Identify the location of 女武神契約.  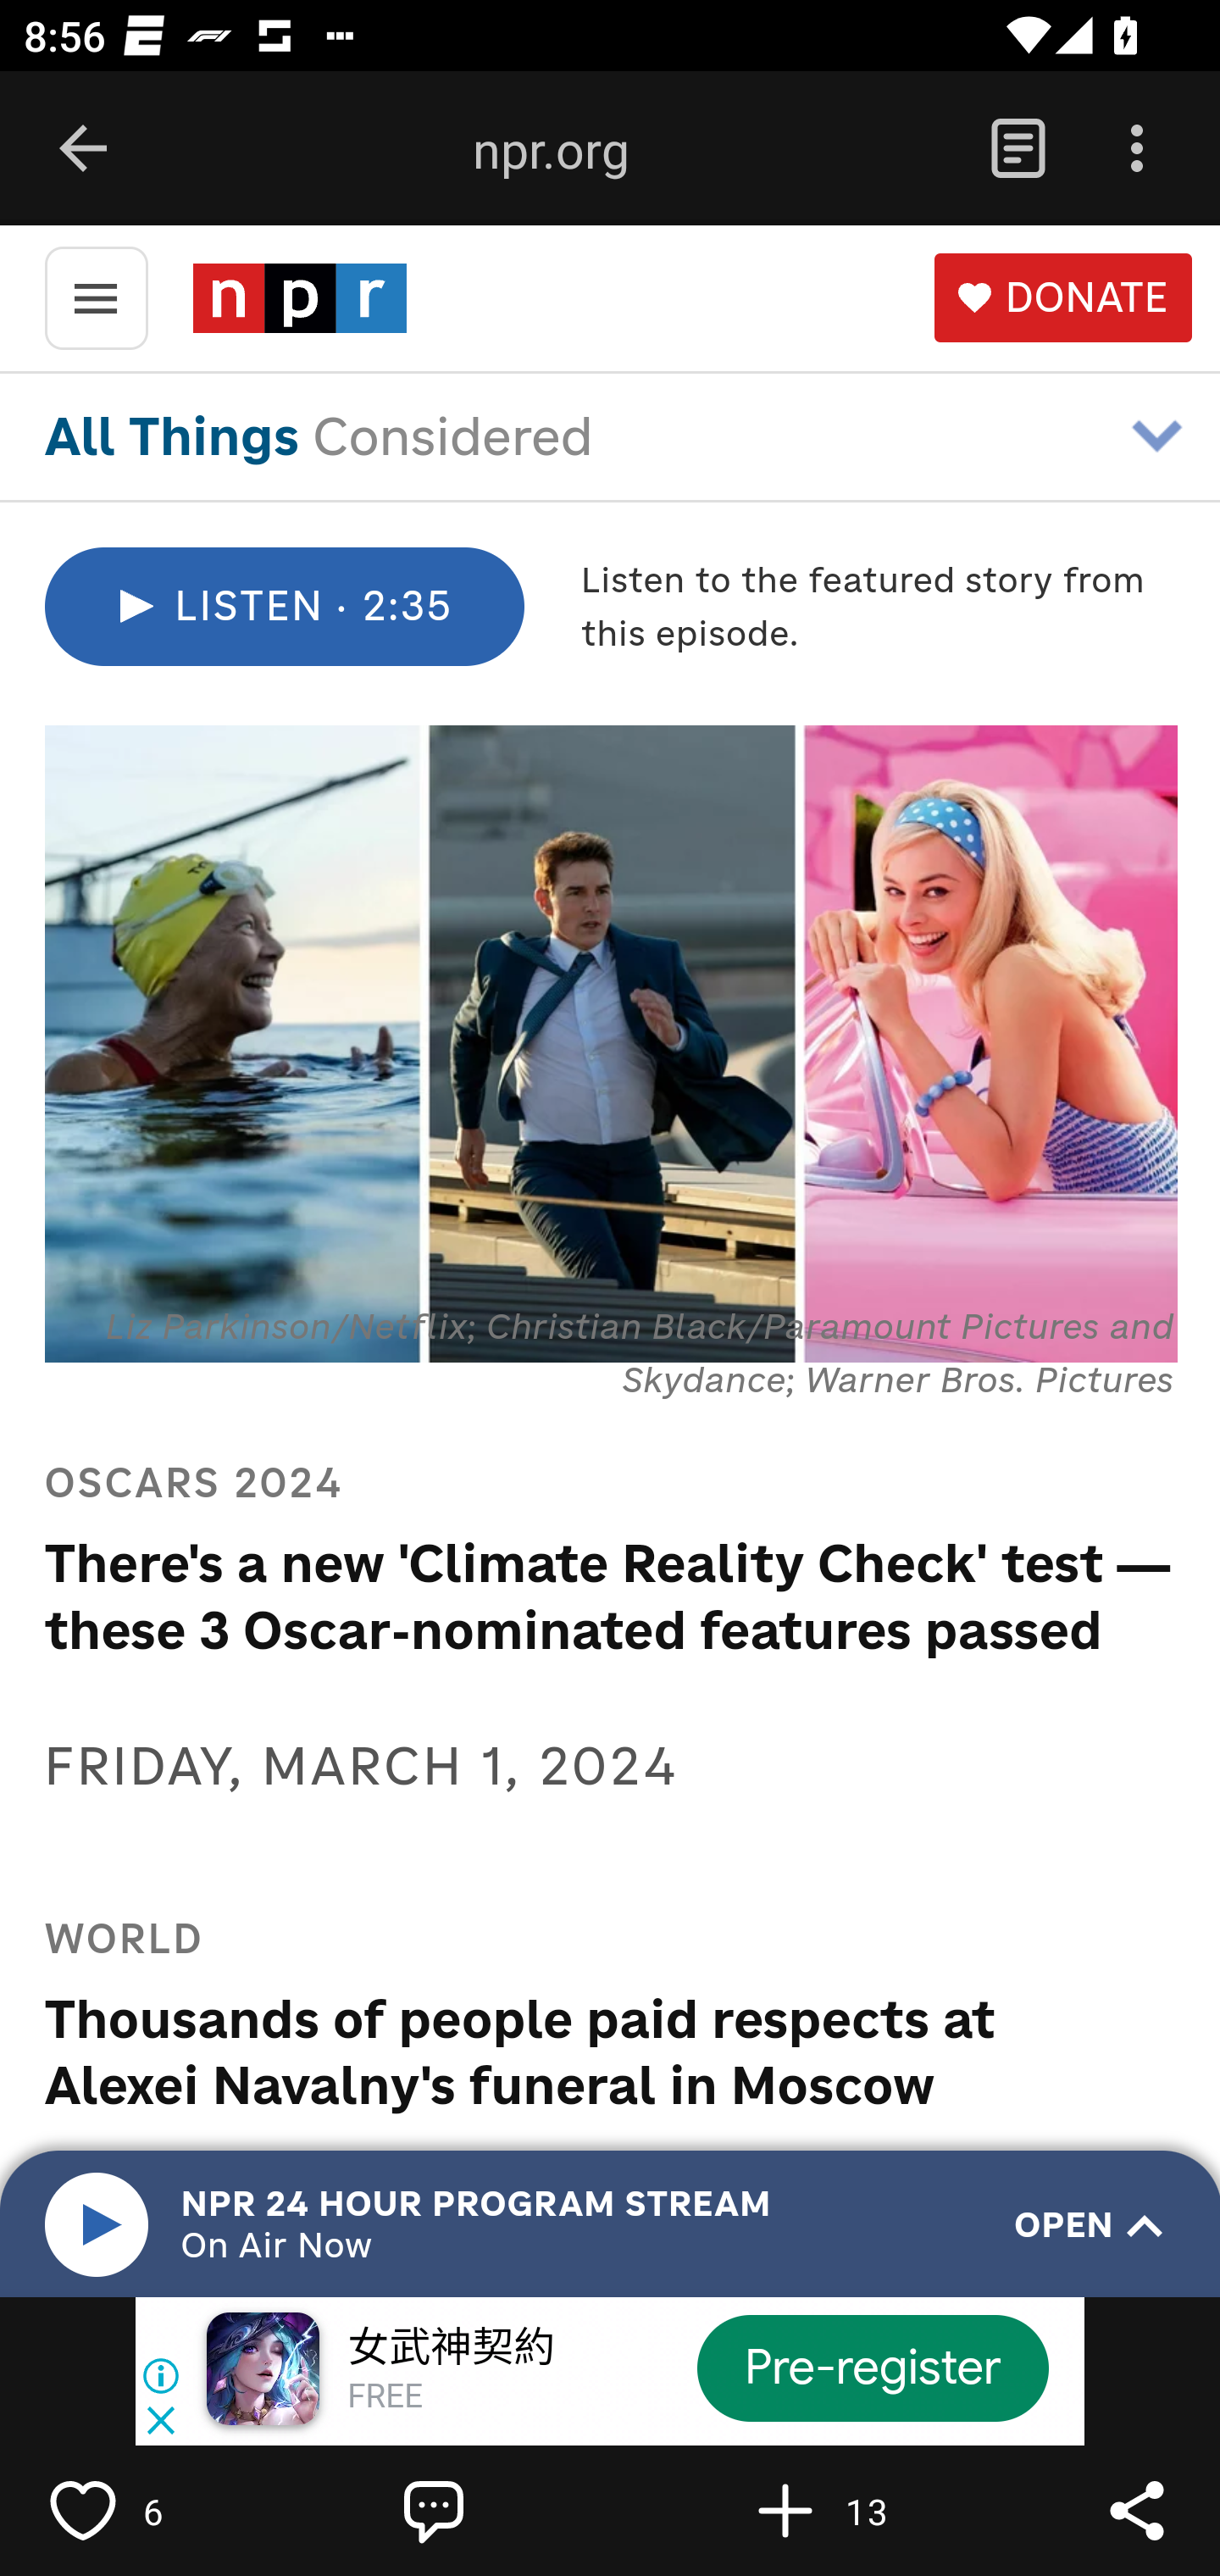
(451, 2349).